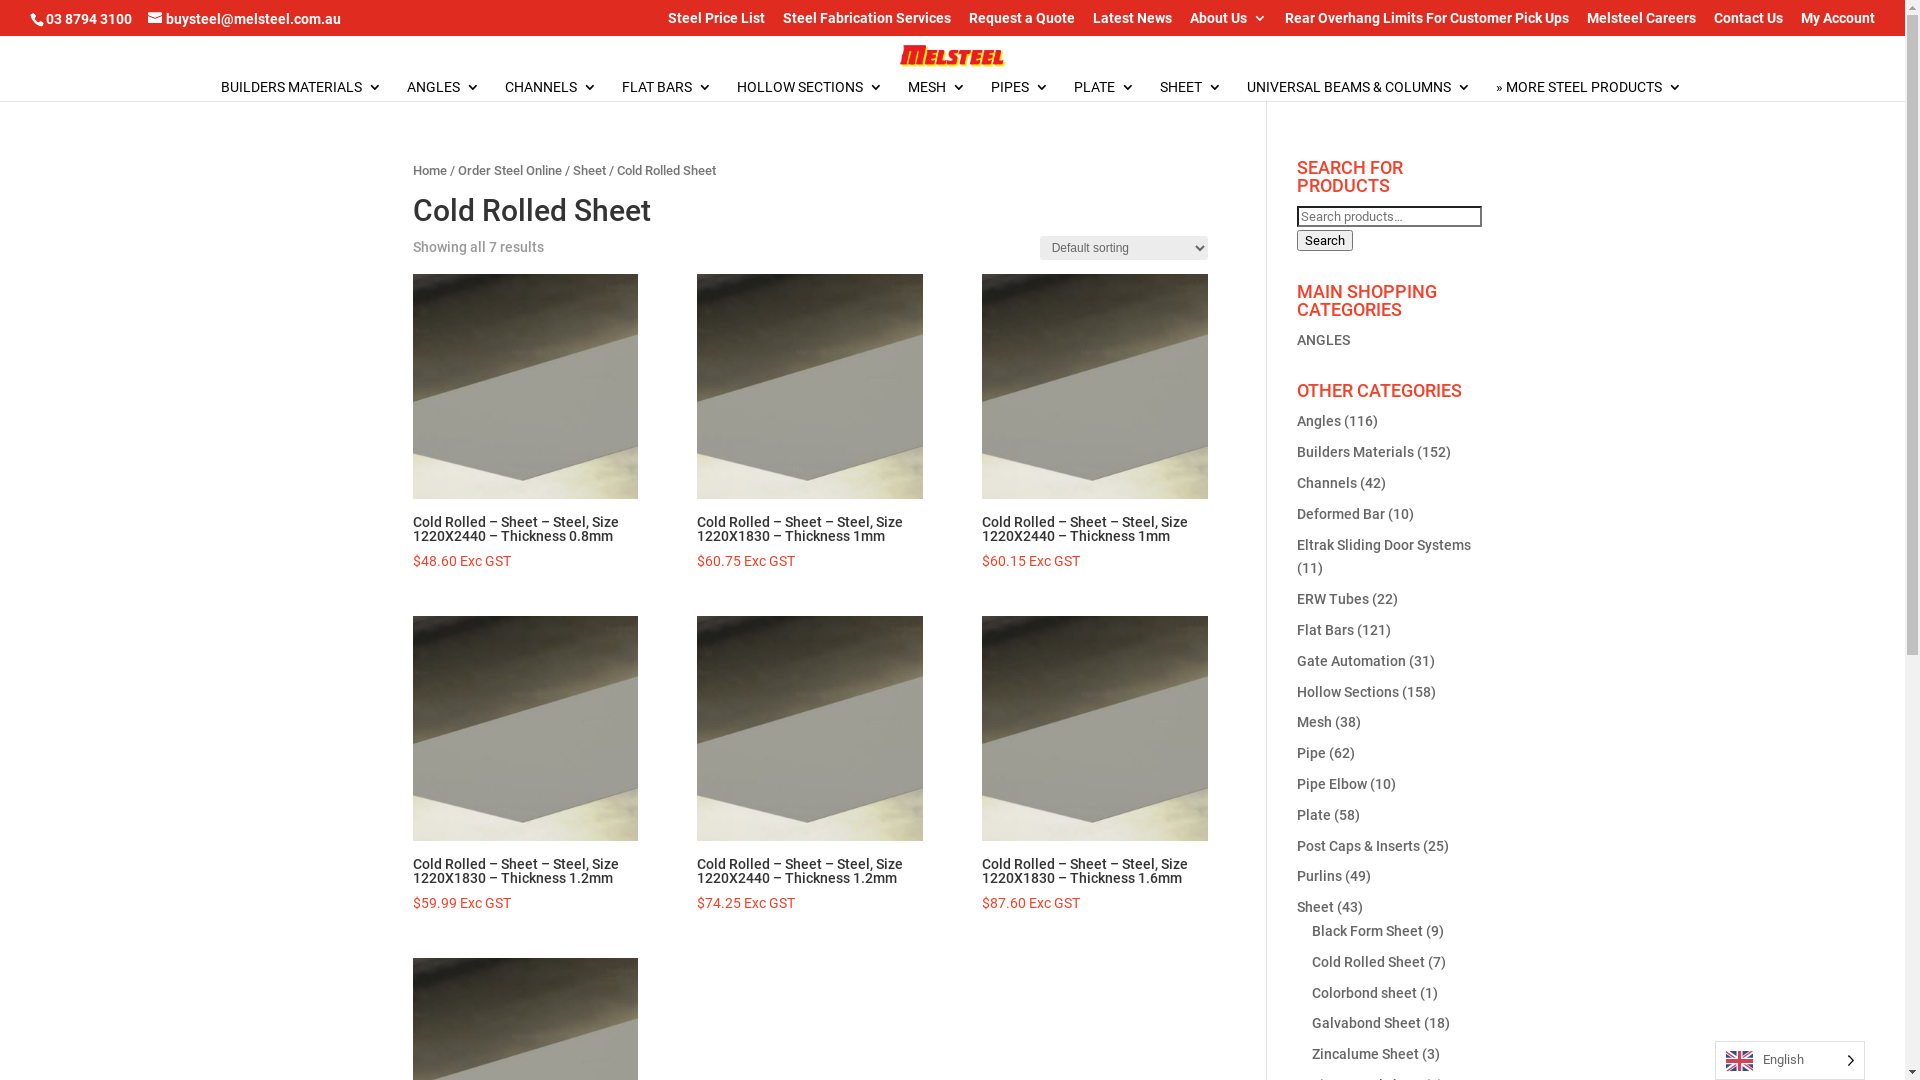 This screenshot has height=1080, width=1920. I want to click on PIPES, so click(1020, 90).